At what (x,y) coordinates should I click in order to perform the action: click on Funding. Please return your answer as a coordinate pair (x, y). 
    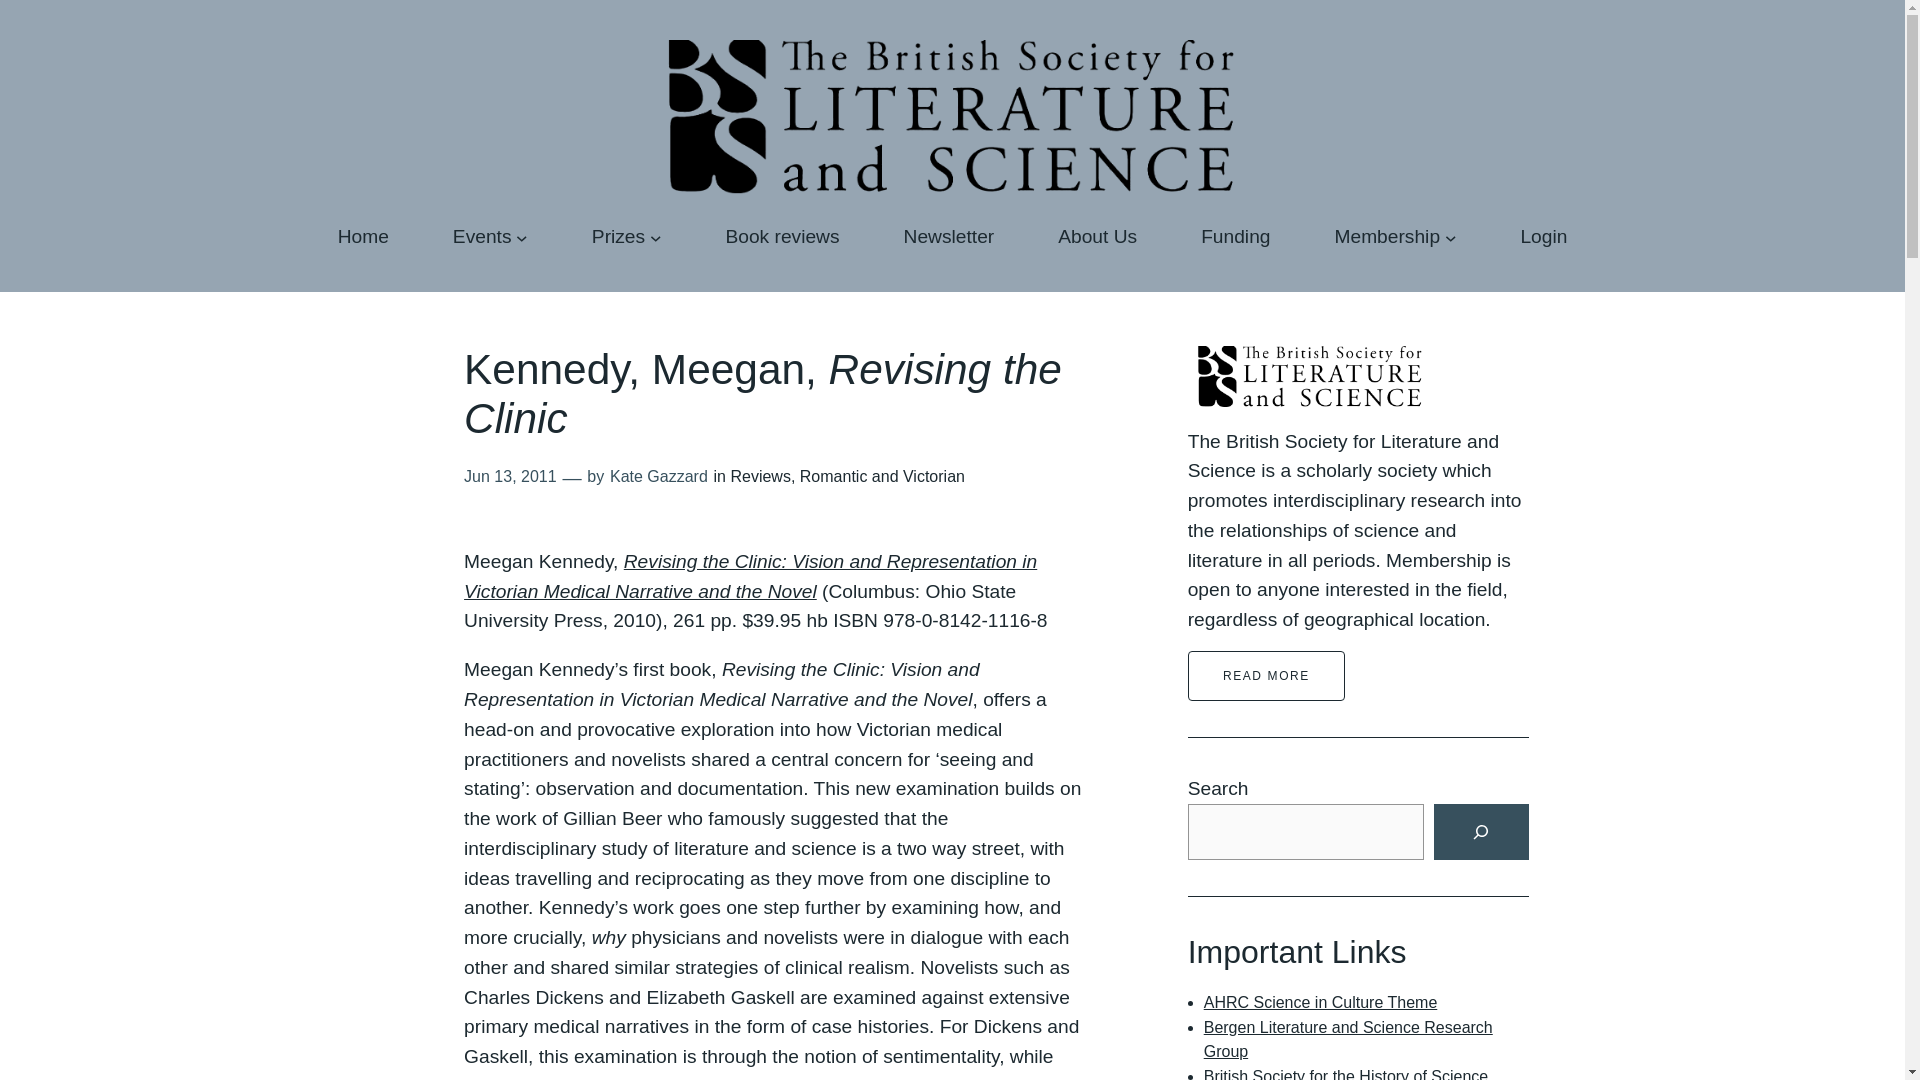
    Looking at the image, I should click on (1235, 236).